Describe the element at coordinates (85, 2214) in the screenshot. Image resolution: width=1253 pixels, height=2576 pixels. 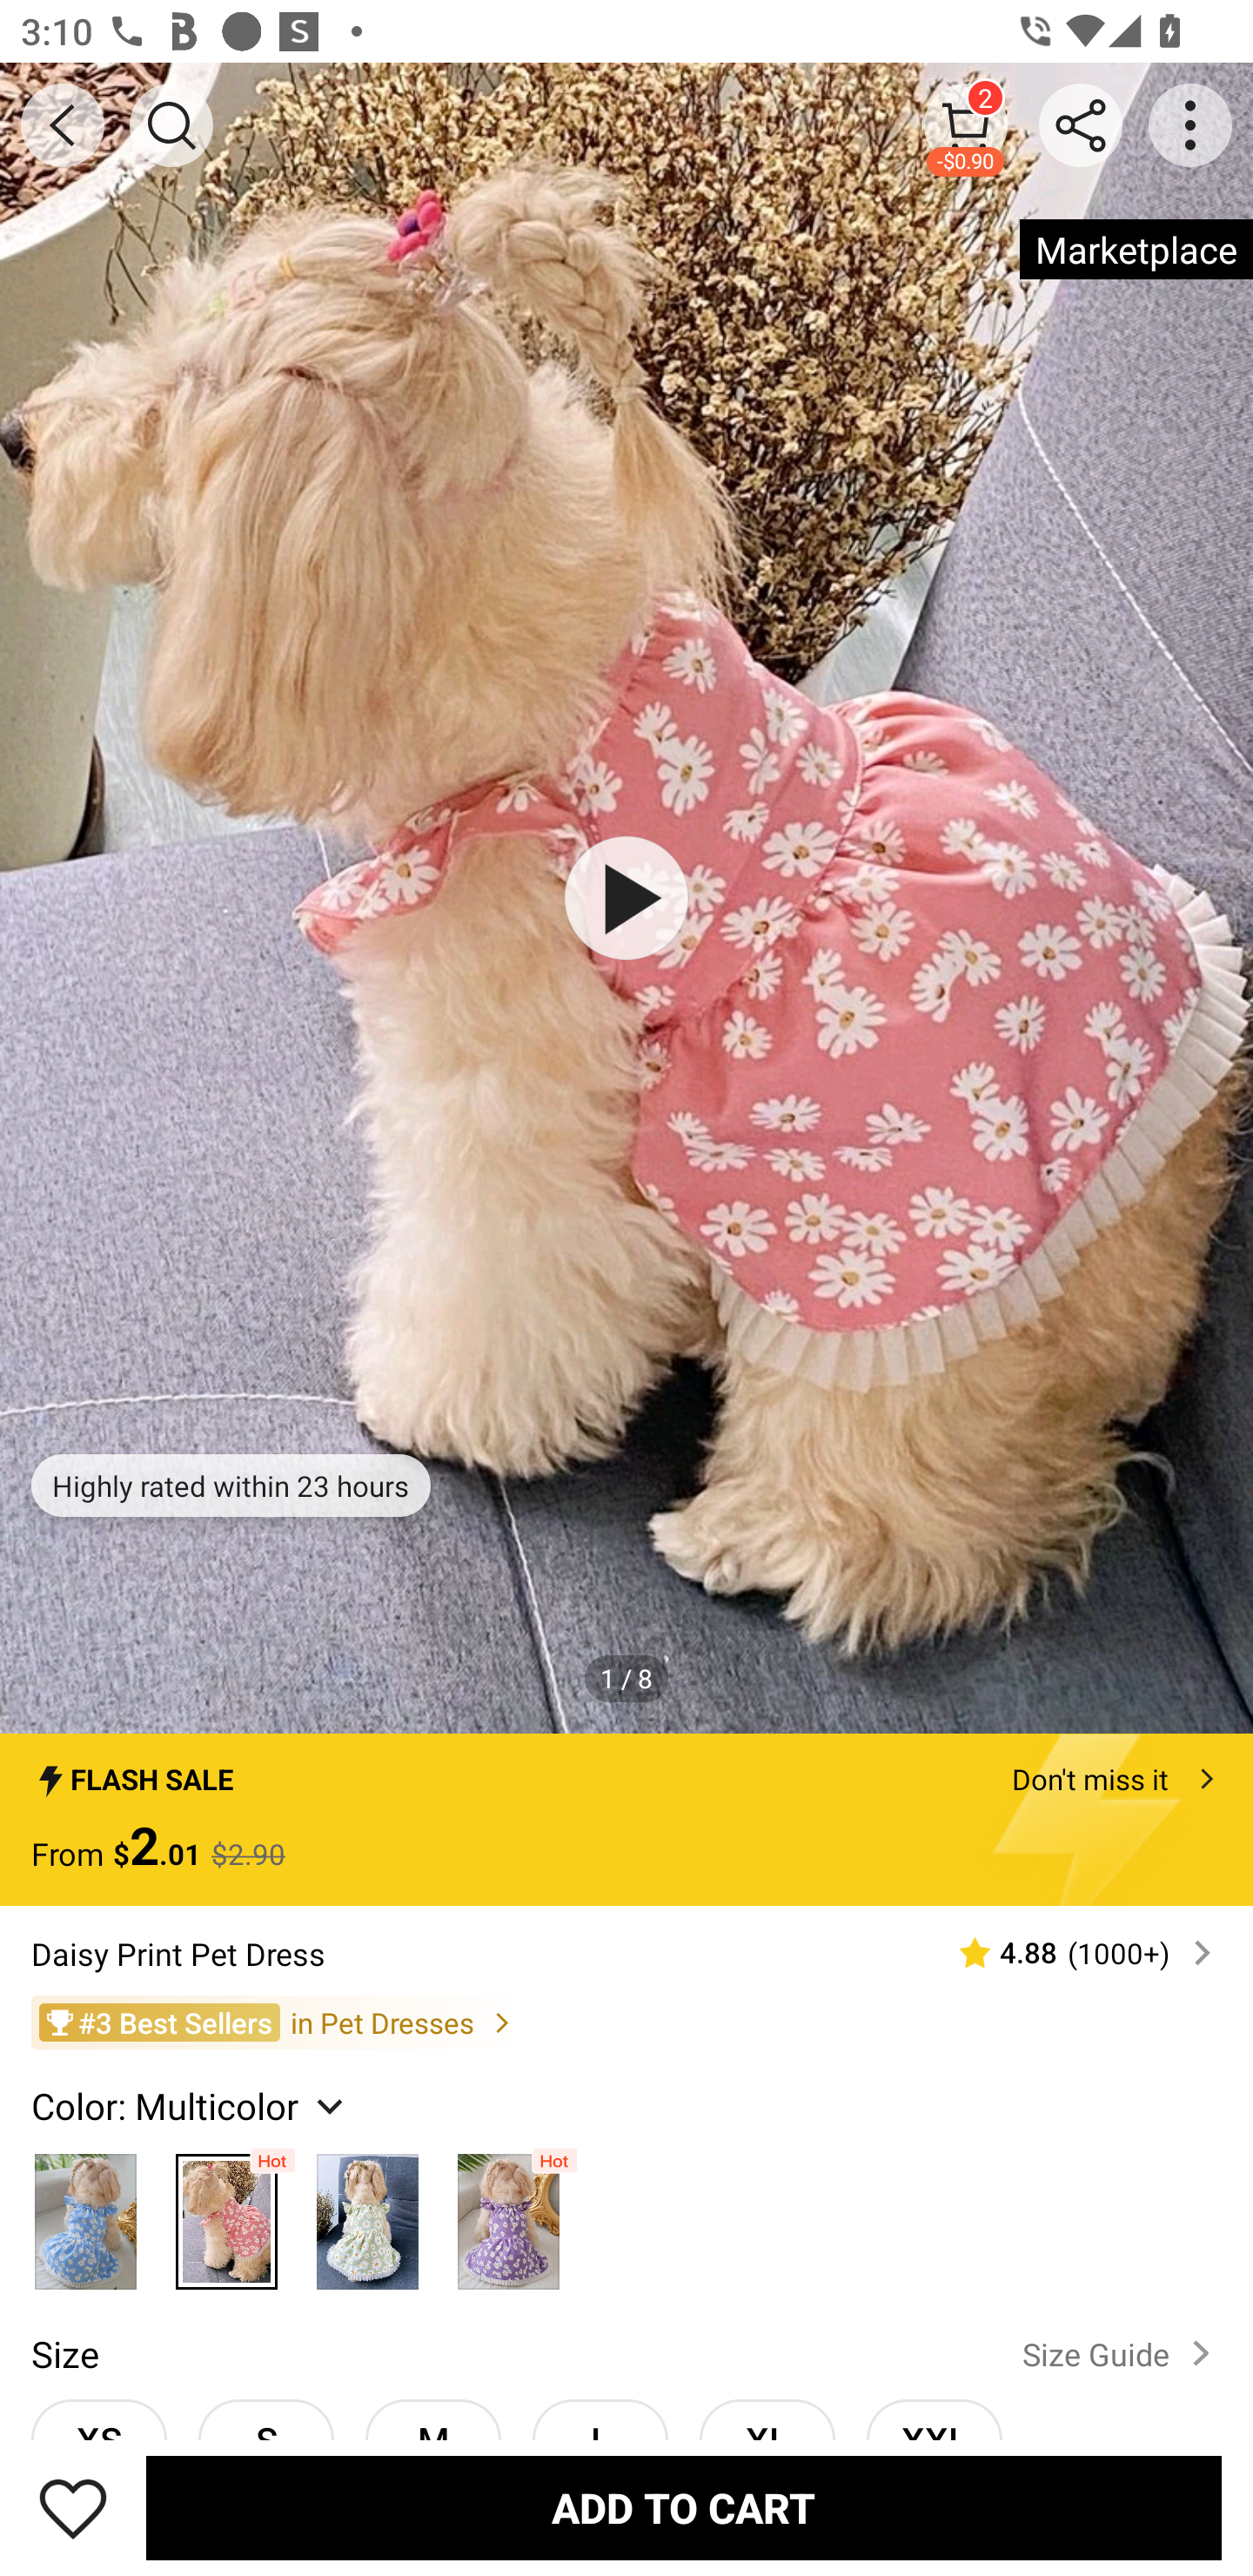
I see `Blue` at that location.